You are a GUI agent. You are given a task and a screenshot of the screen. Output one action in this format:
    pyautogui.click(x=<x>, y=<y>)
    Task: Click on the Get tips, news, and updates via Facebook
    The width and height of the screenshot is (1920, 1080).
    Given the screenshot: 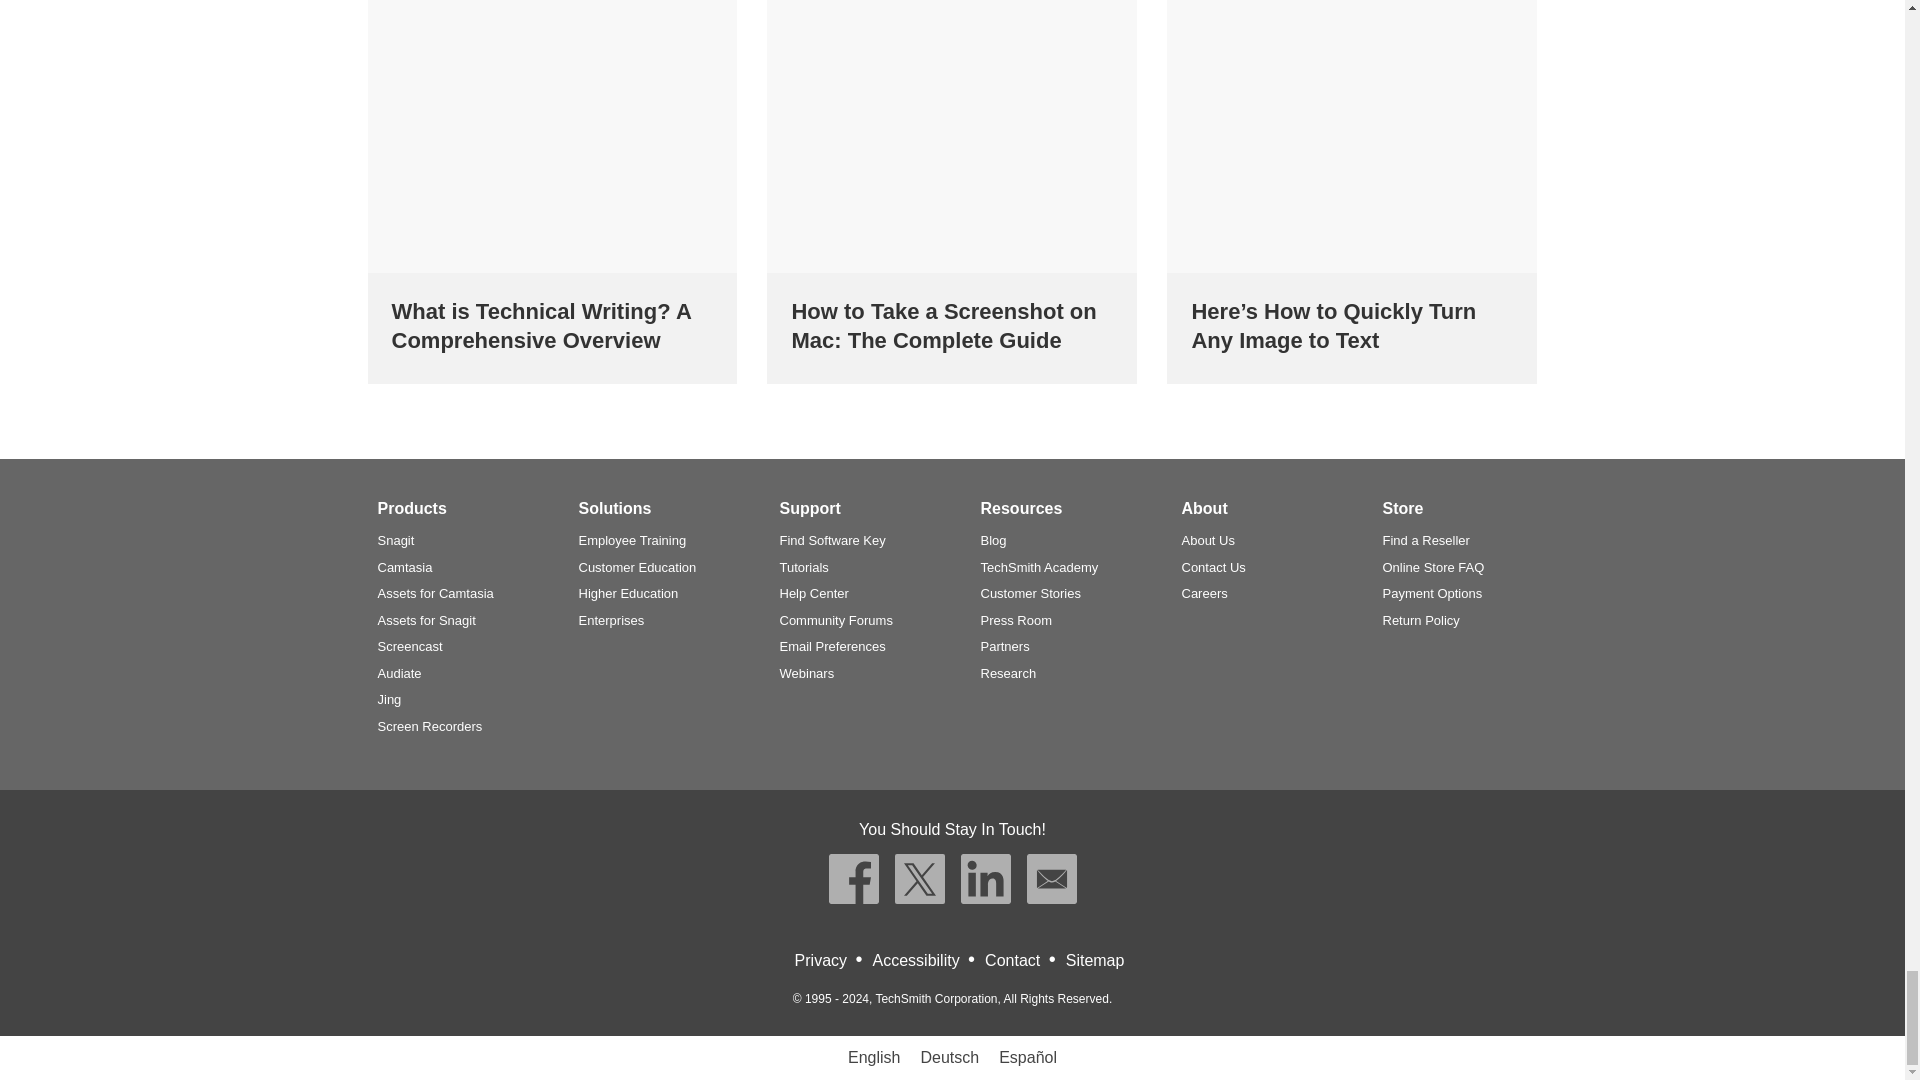 What is the action you would take?
    pyautogui.click(x=852, y=878)
    